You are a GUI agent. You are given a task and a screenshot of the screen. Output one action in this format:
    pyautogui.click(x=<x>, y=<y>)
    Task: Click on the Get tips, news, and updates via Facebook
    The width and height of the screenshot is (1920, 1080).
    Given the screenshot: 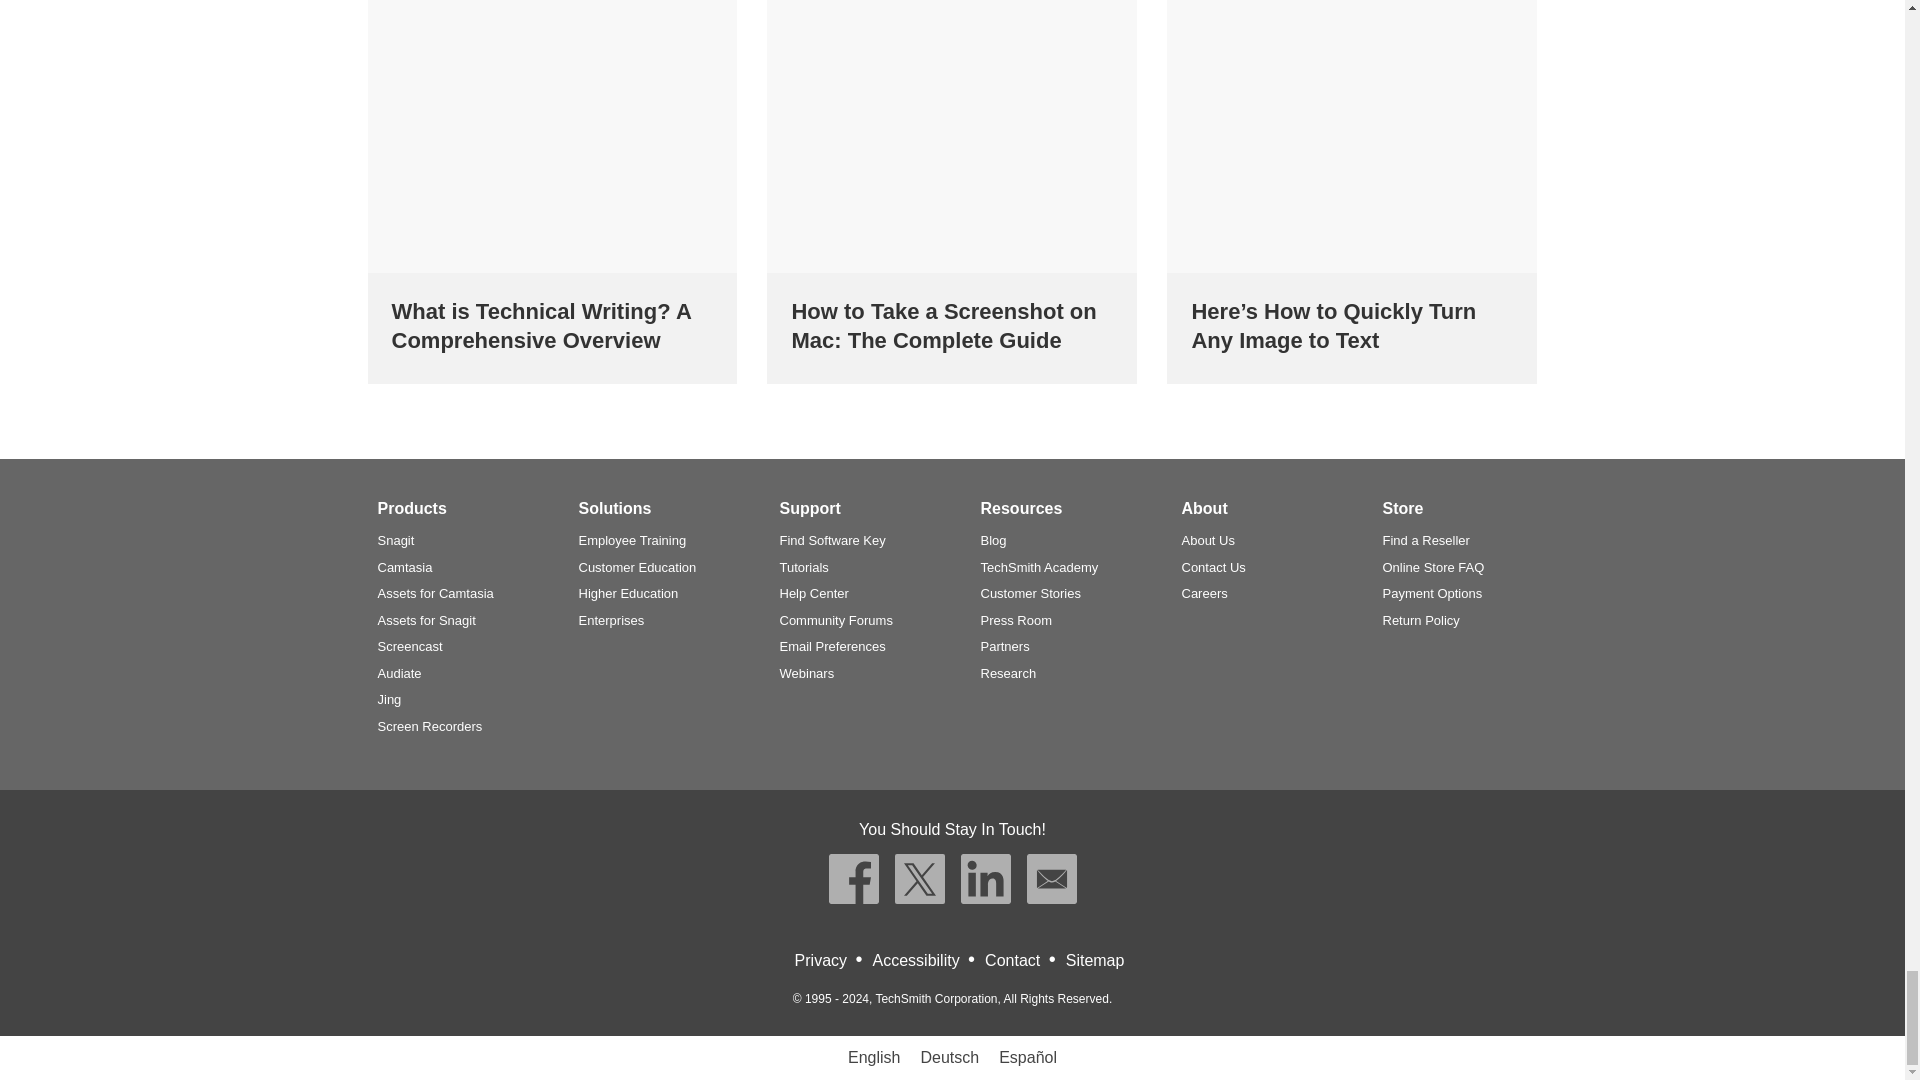 What is the action you would take?
    pyautogui.click(x=852, y=878)
    